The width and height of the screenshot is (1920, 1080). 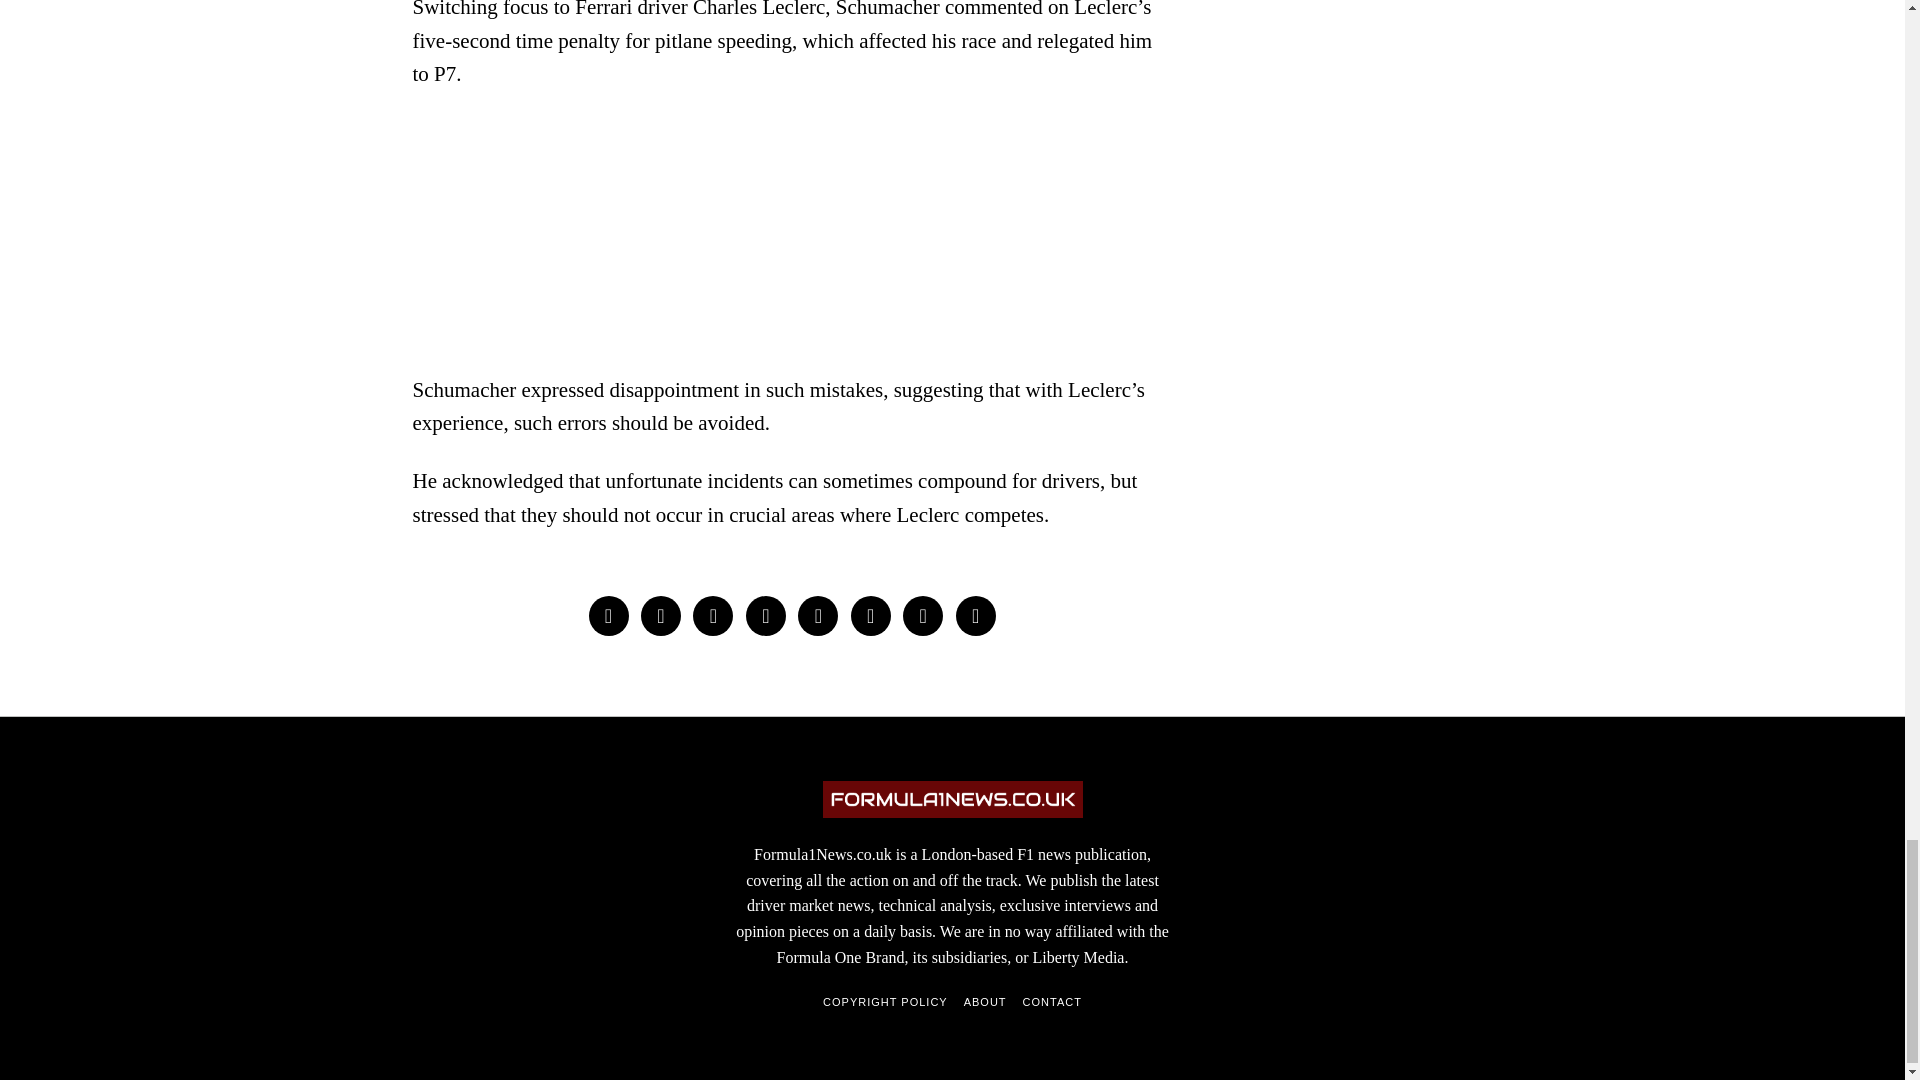 What do you see at coordinates (984, 1002) in the screenshot?
I see `ABOUT` at bounding box center [984, 1002].